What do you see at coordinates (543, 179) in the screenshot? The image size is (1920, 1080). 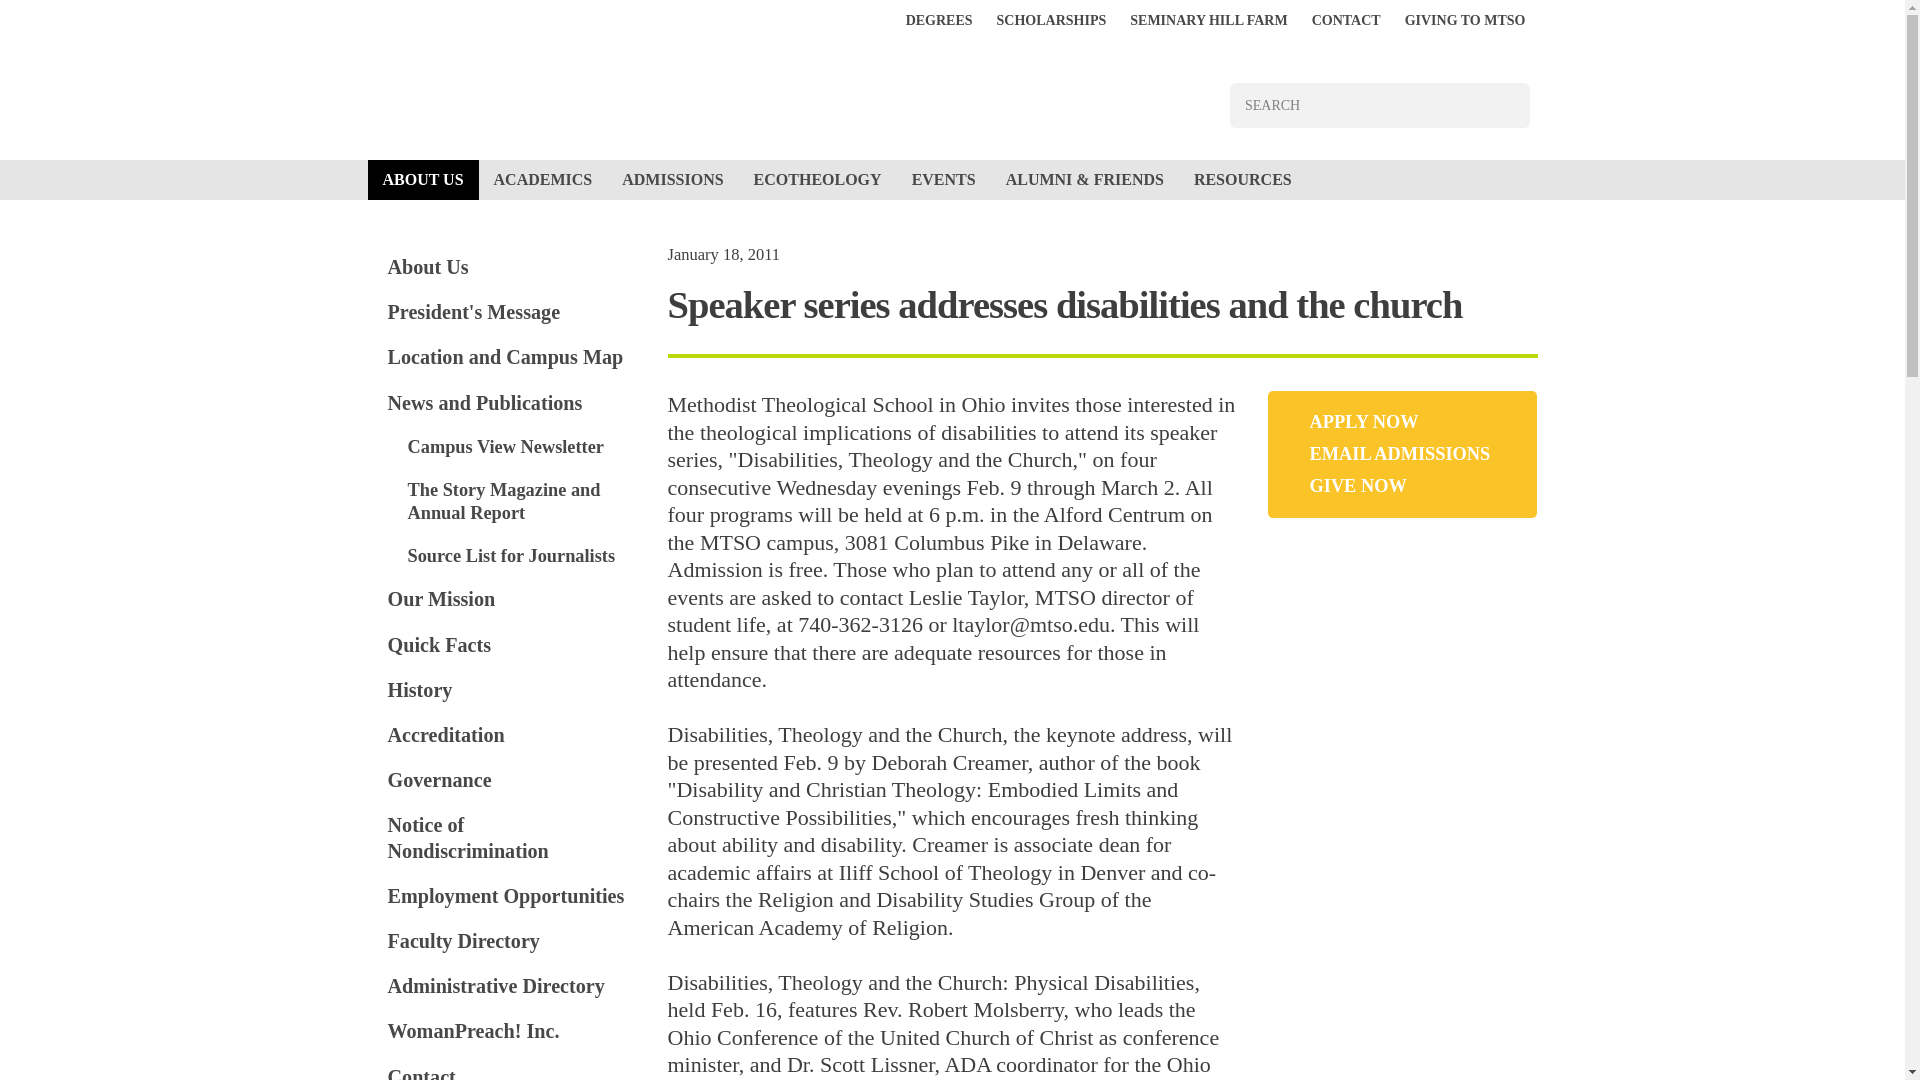 I see `ACADEMICS` at bounding box center [543, 179].